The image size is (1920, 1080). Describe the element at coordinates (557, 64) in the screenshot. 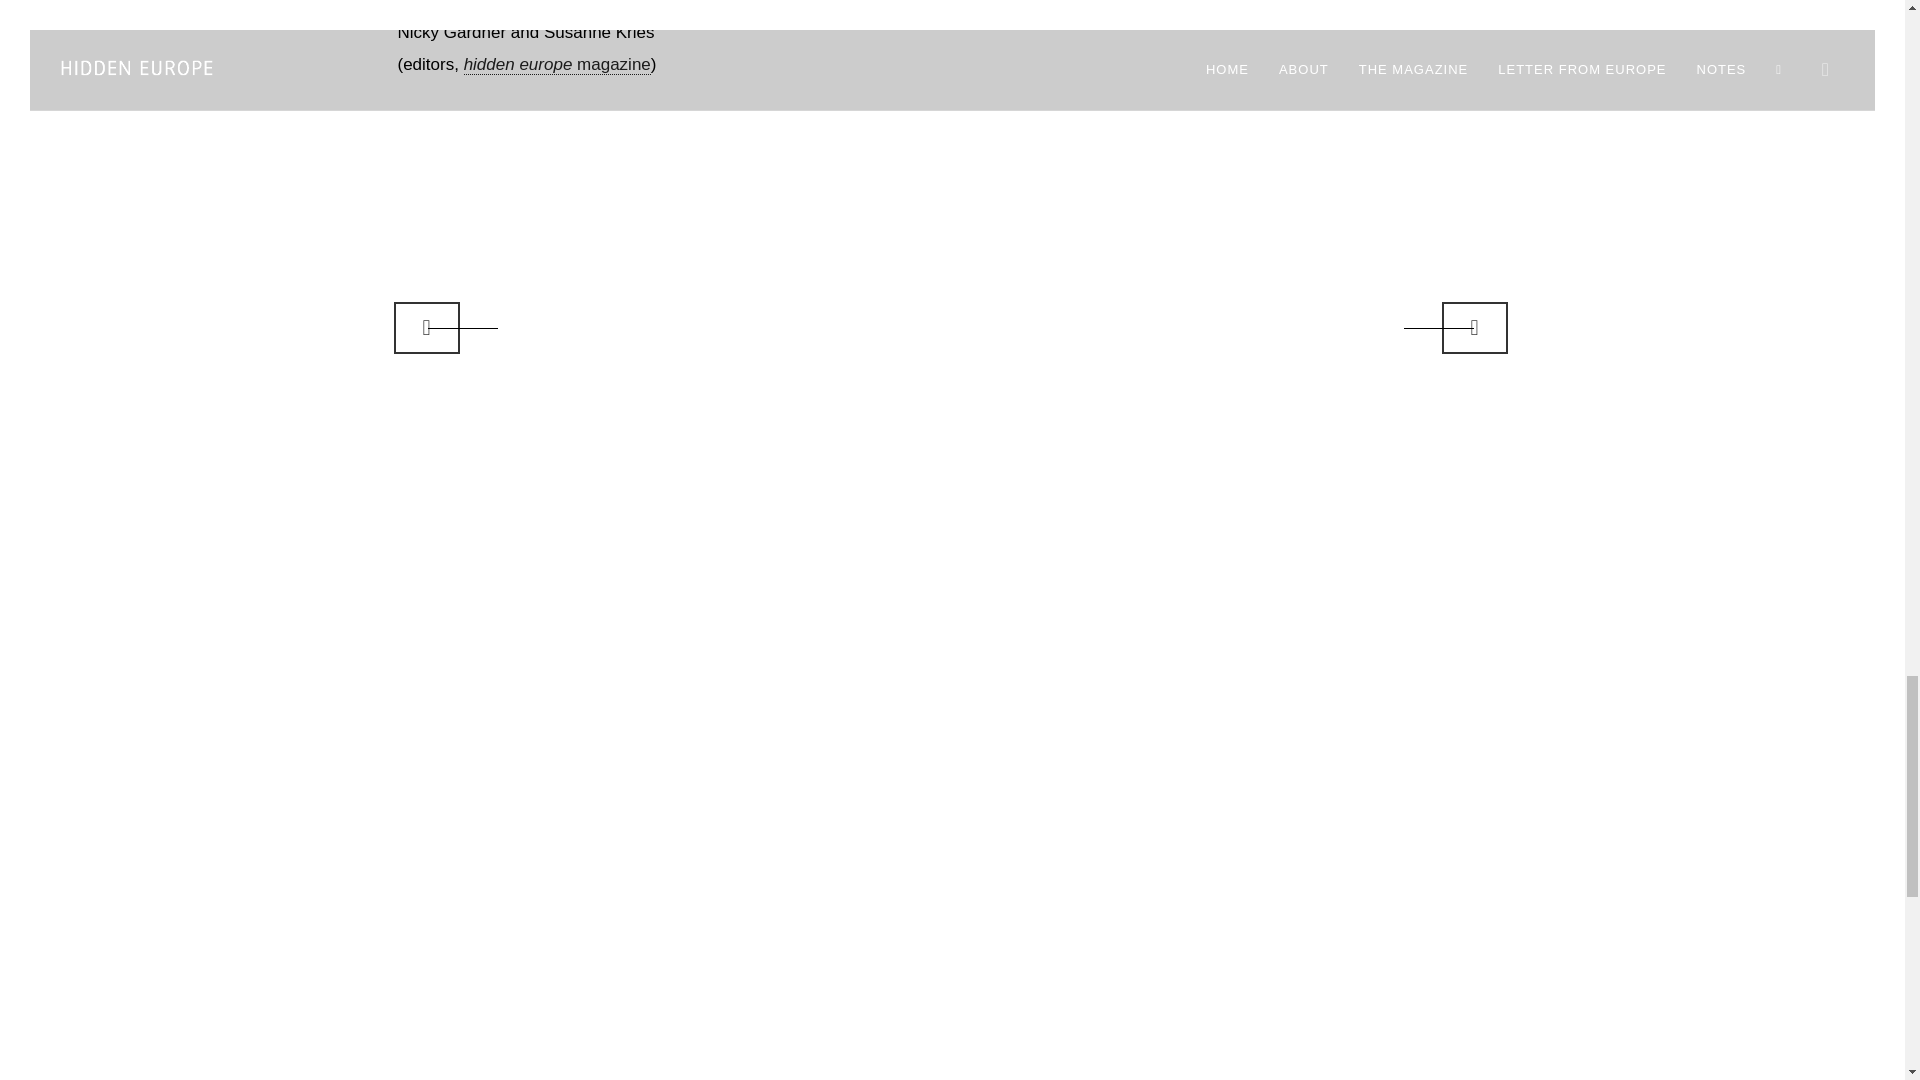

I see `hidden europe magazine` at that location.